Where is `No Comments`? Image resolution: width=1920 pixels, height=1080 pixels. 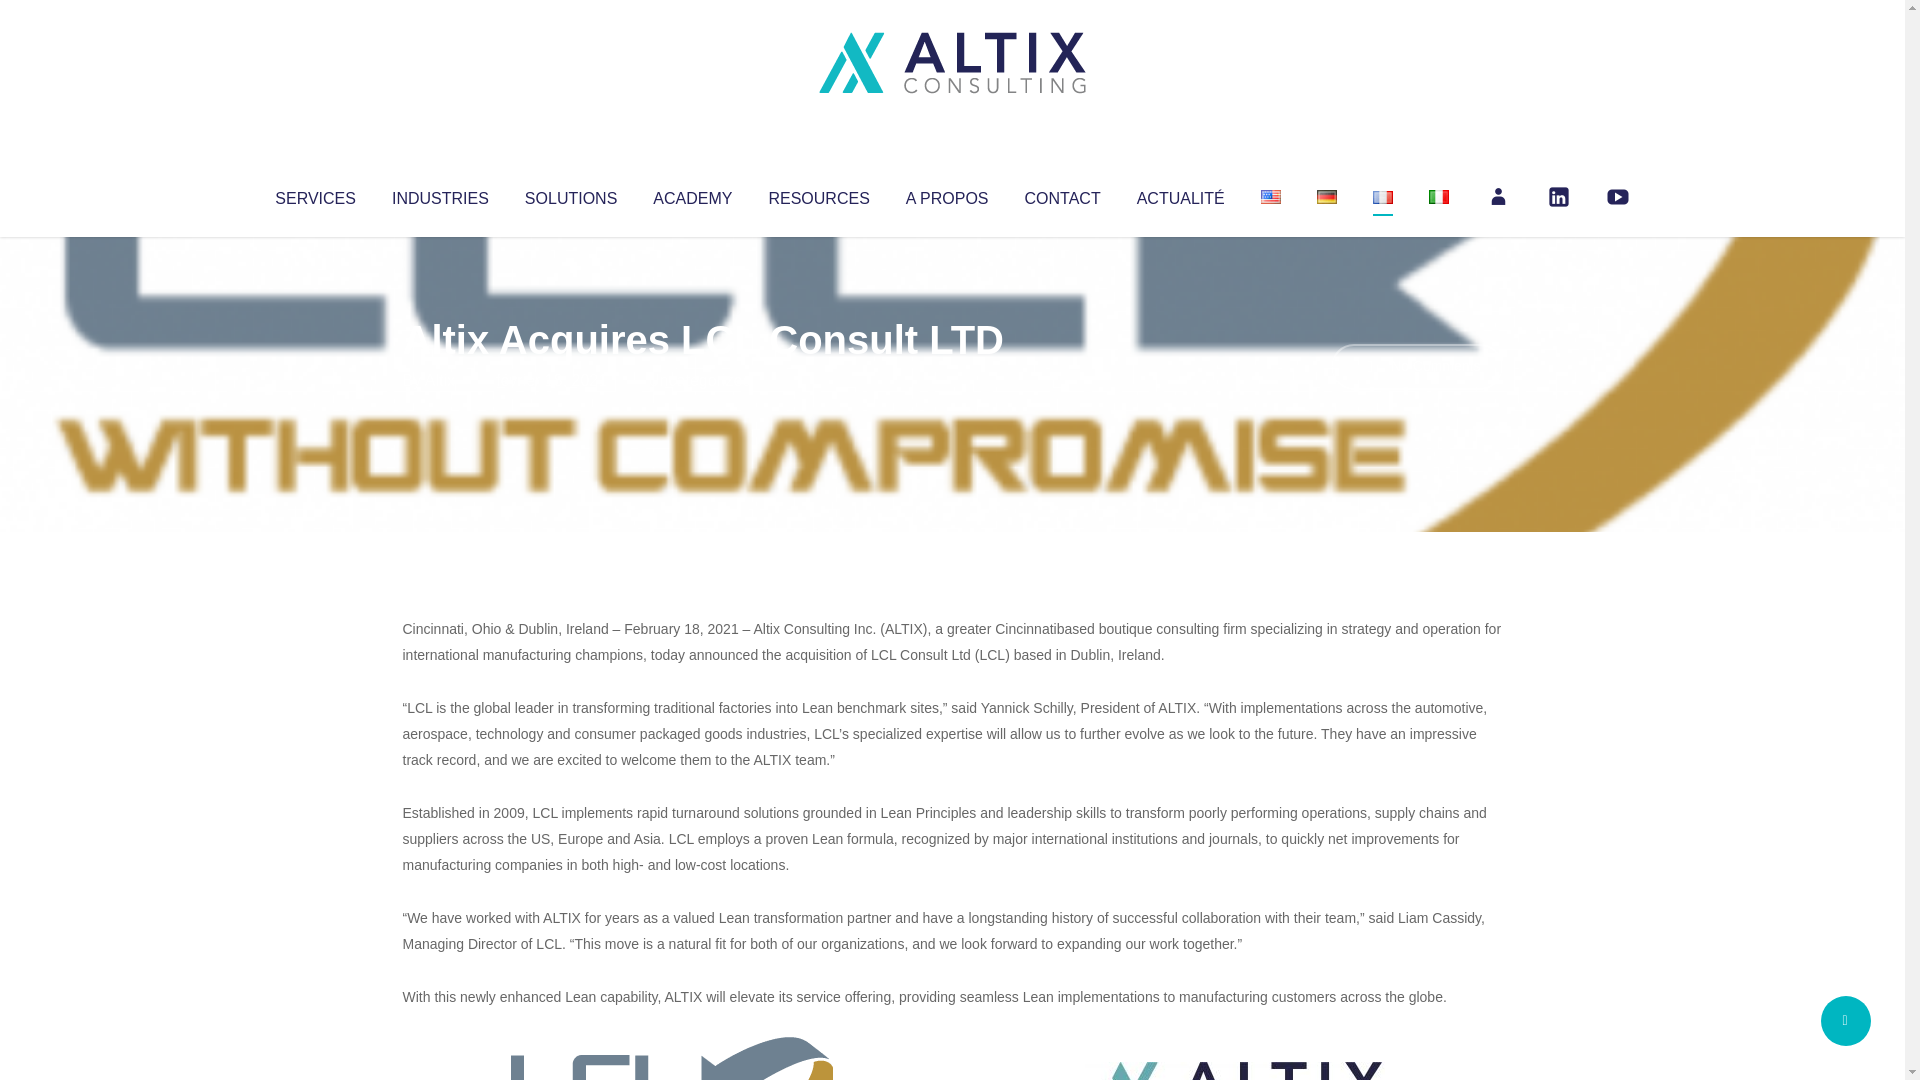 No Comments is located at coordinates (1416, 366).